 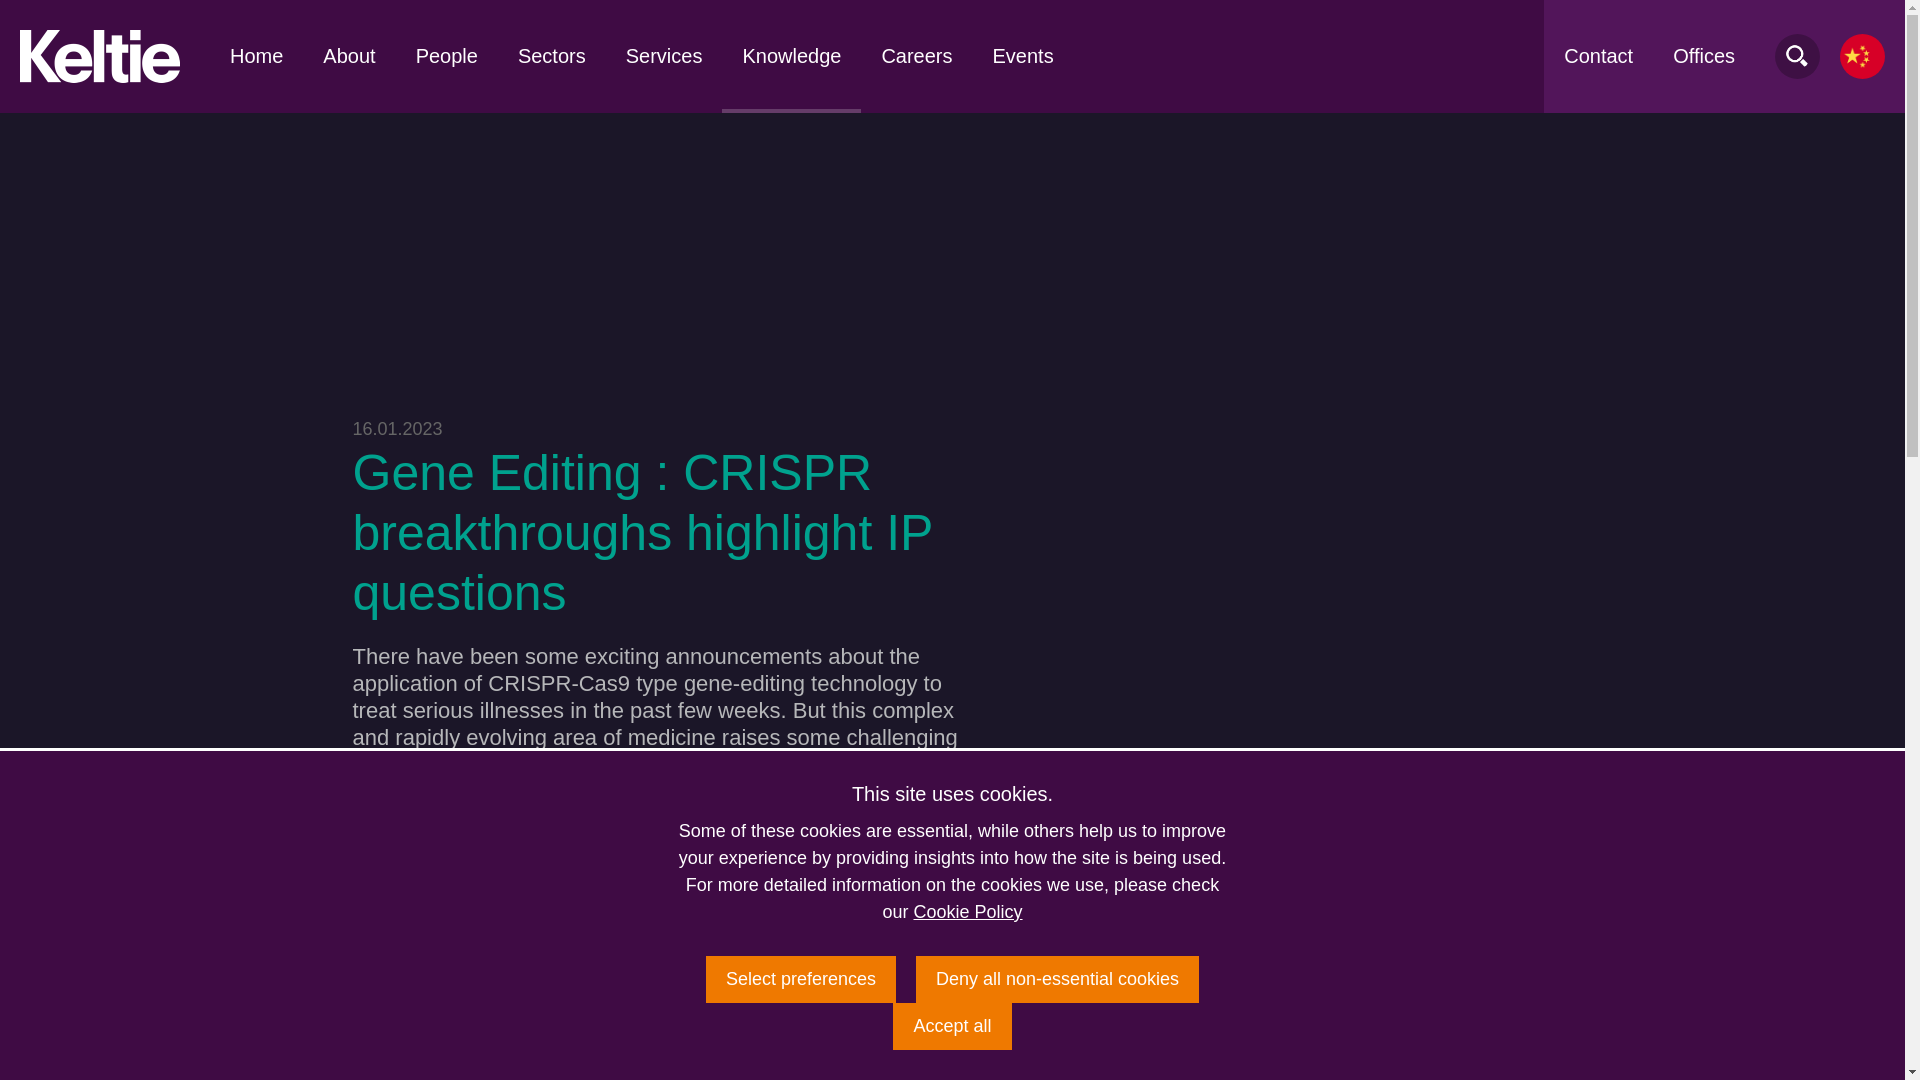 What do you see at coordinates (1704, 56) in the screenshot?
I see `Offices` at bounding box center [1704, 56].